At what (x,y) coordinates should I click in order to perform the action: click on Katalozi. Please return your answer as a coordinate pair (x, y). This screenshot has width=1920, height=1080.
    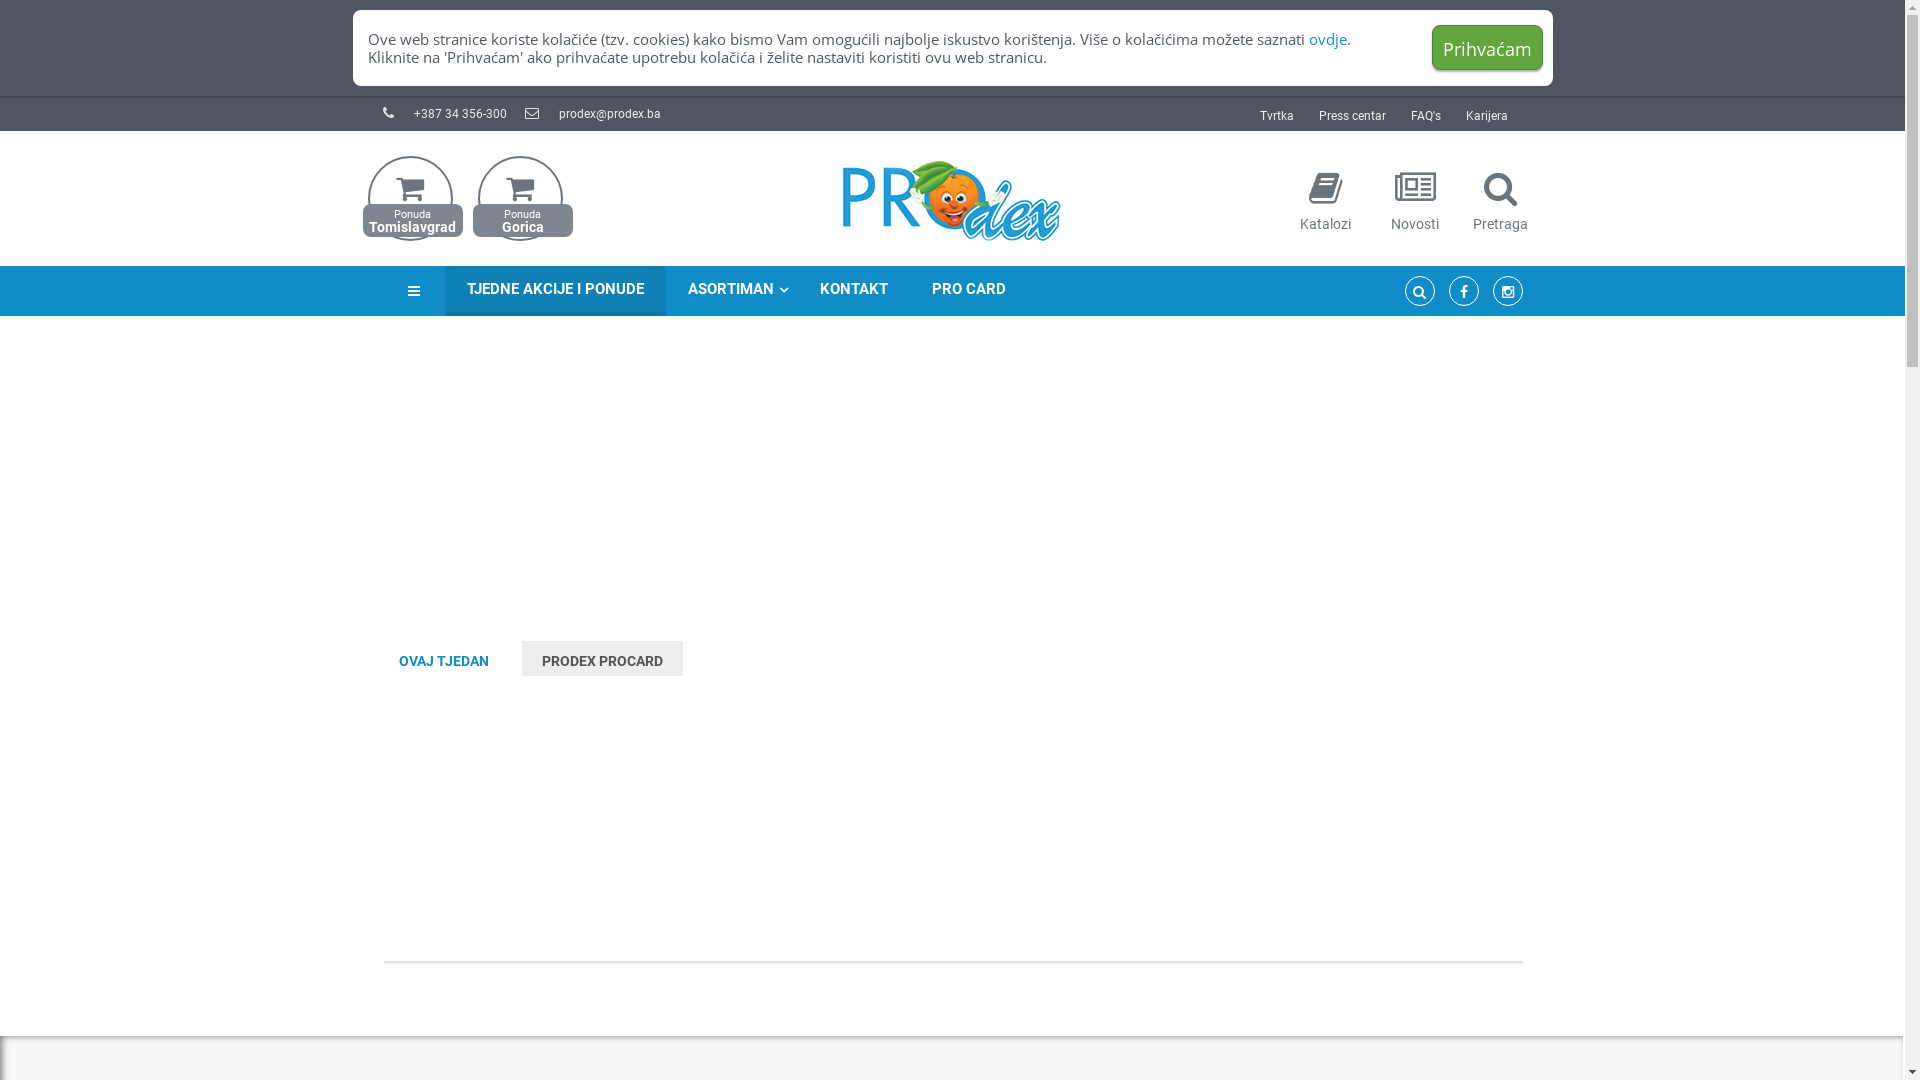
    Looking at the image, I should click on (1324, 204).